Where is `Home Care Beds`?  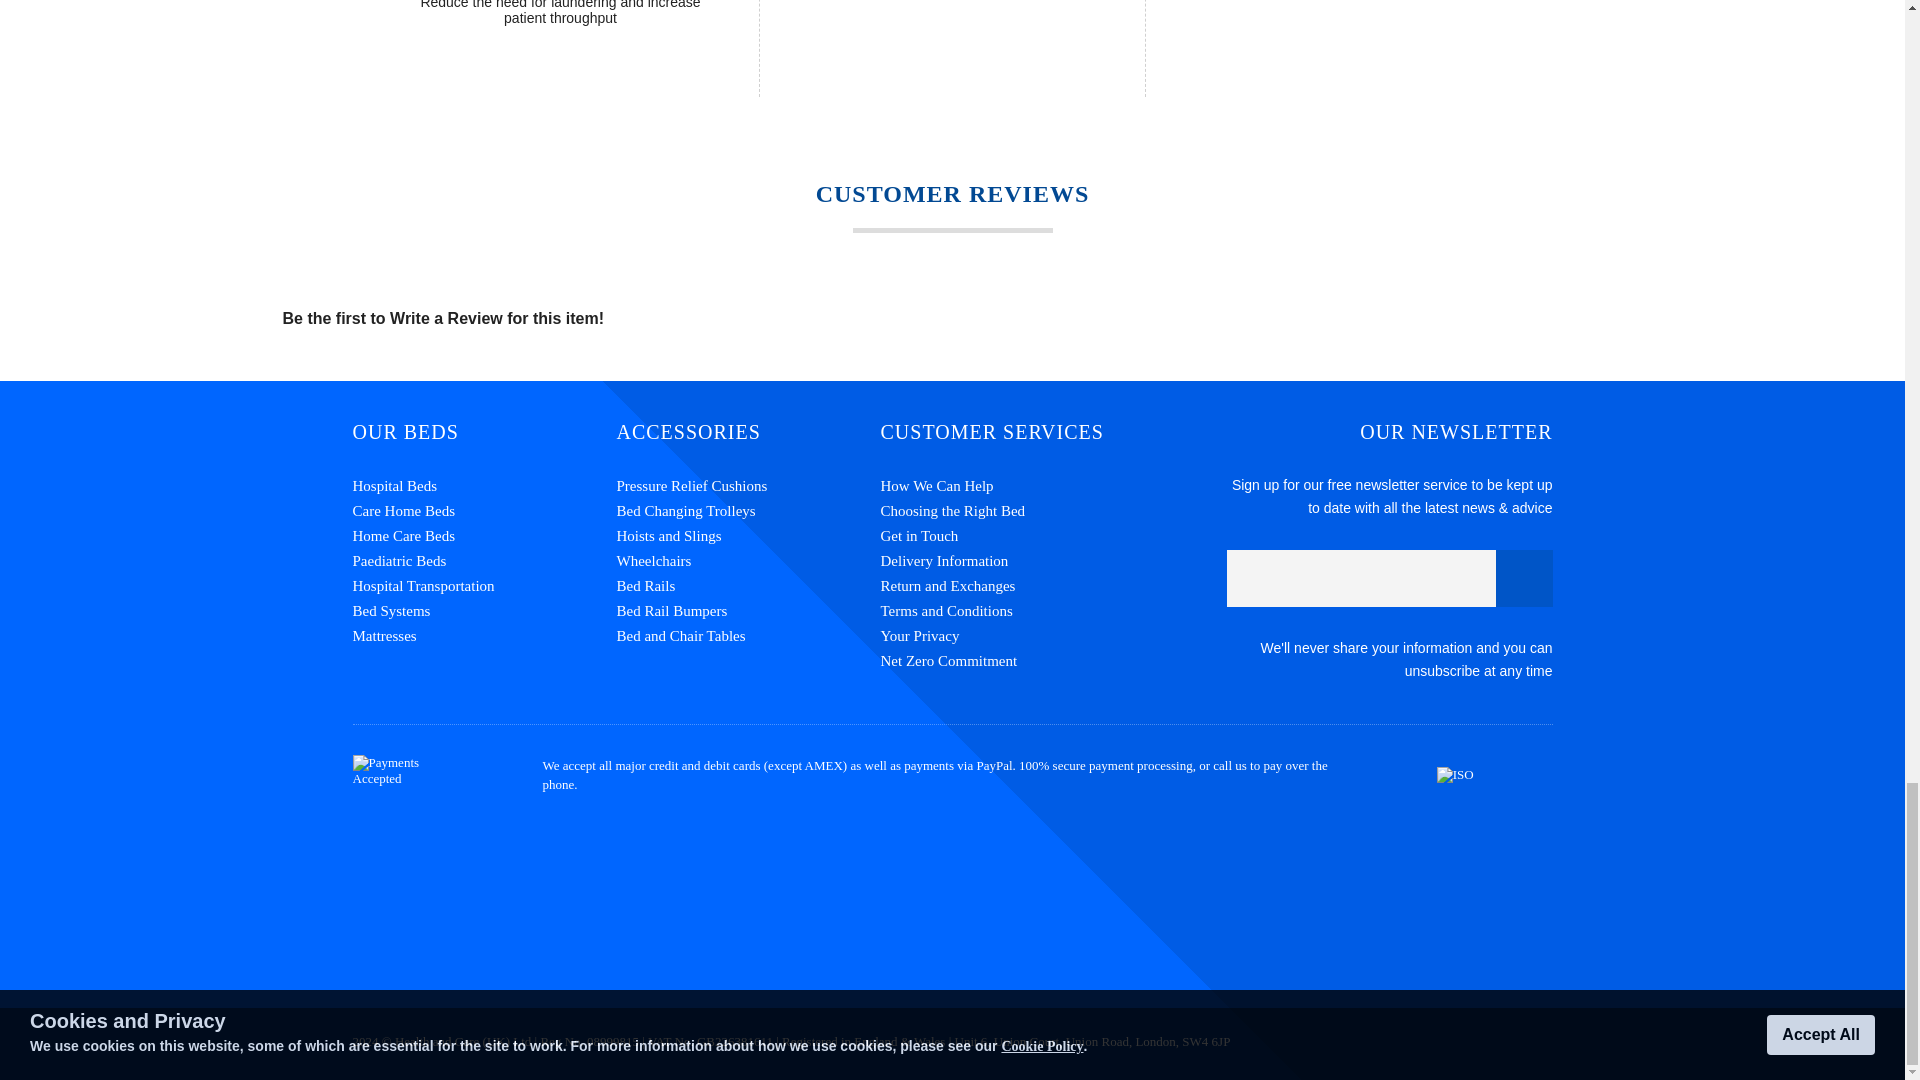
Home Care Beds is located at coordinates (484, 536).